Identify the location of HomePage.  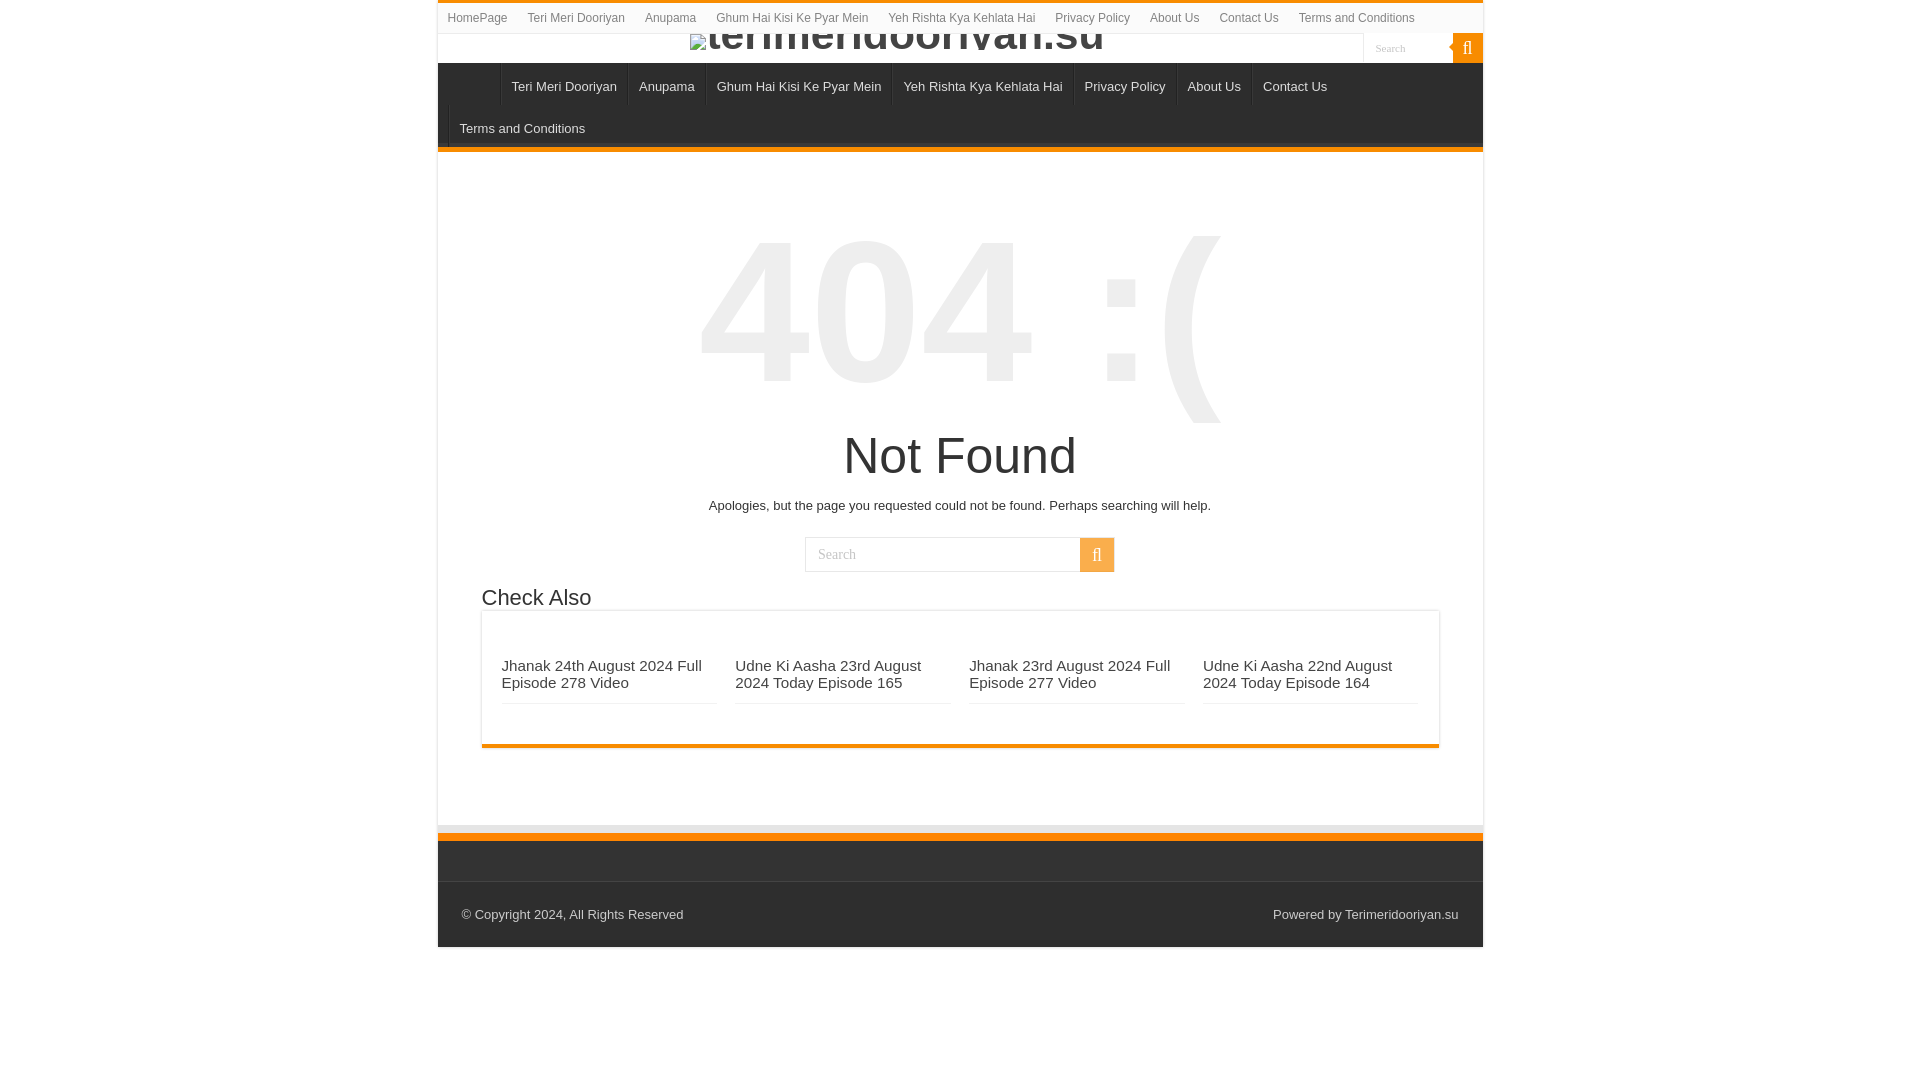
(473, 83).